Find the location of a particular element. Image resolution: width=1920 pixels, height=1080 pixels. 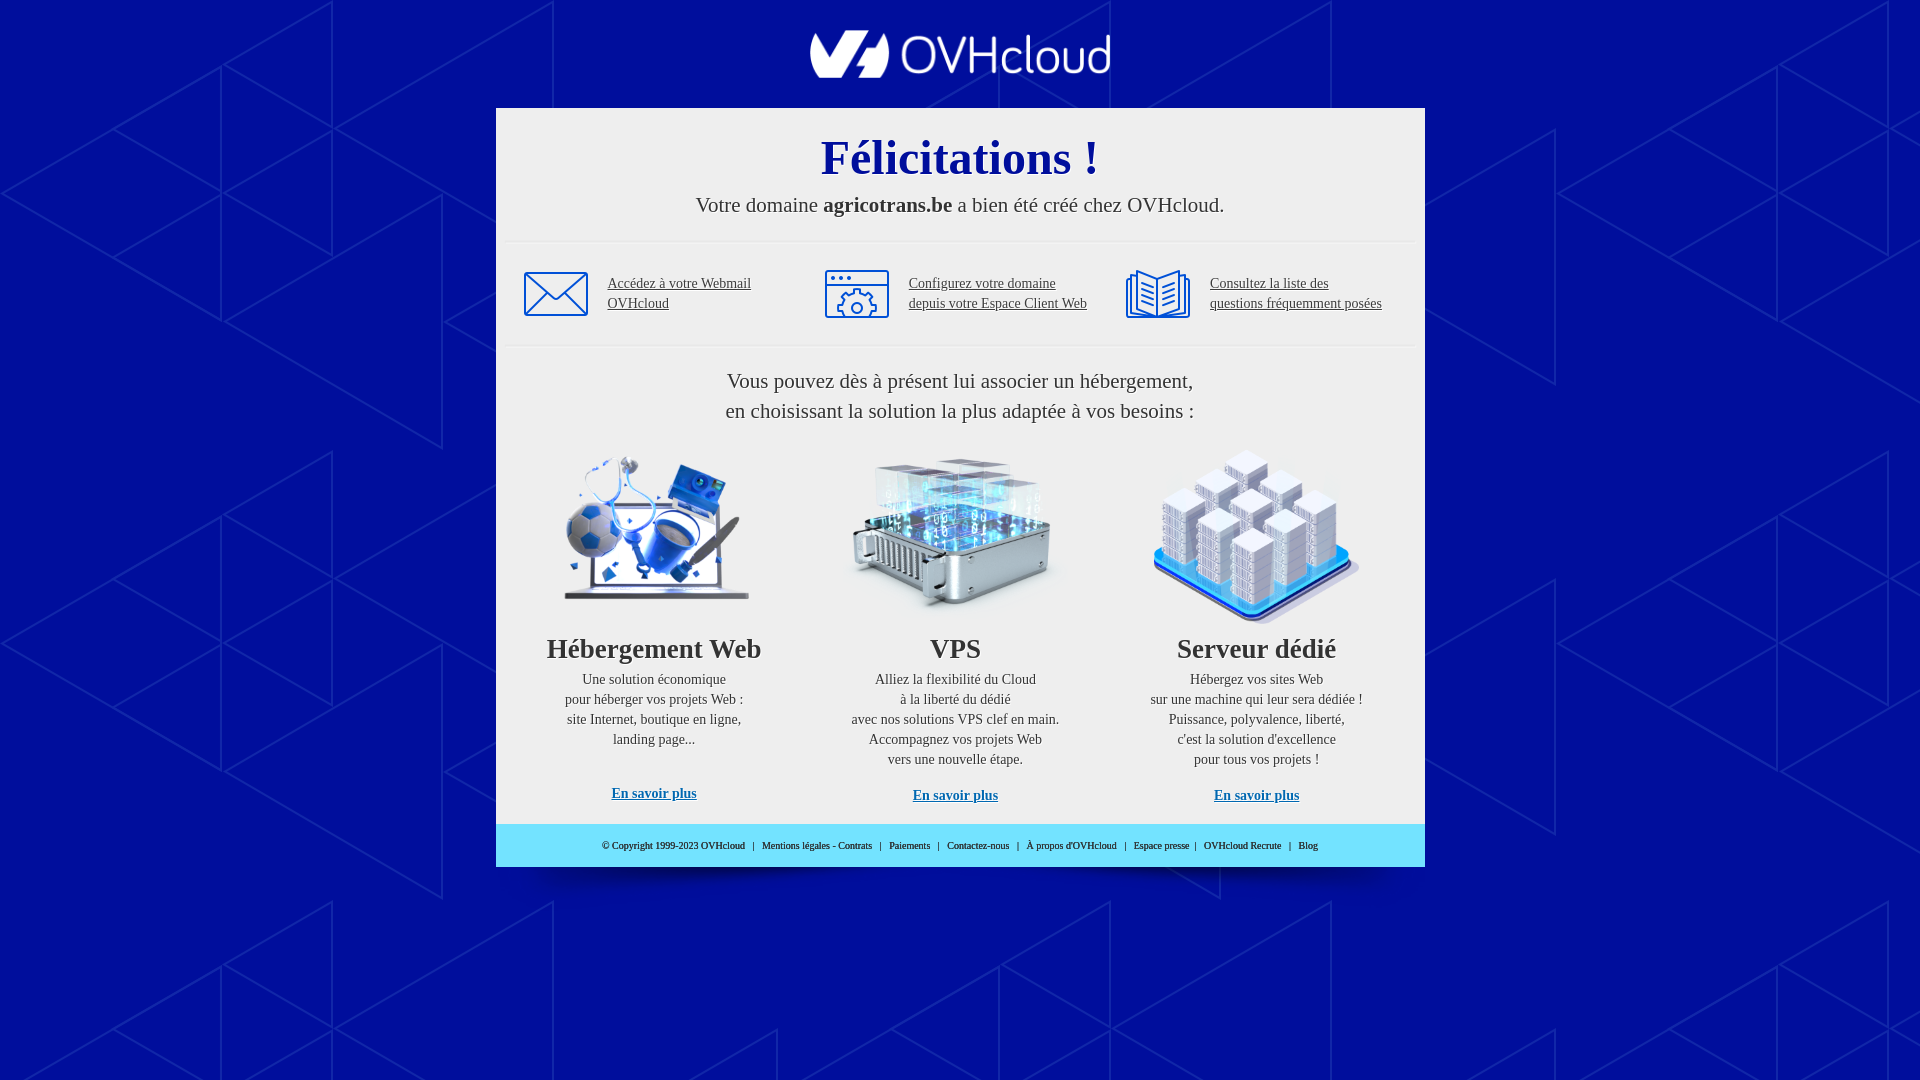

Paiements is located at coordinates (910, 846).